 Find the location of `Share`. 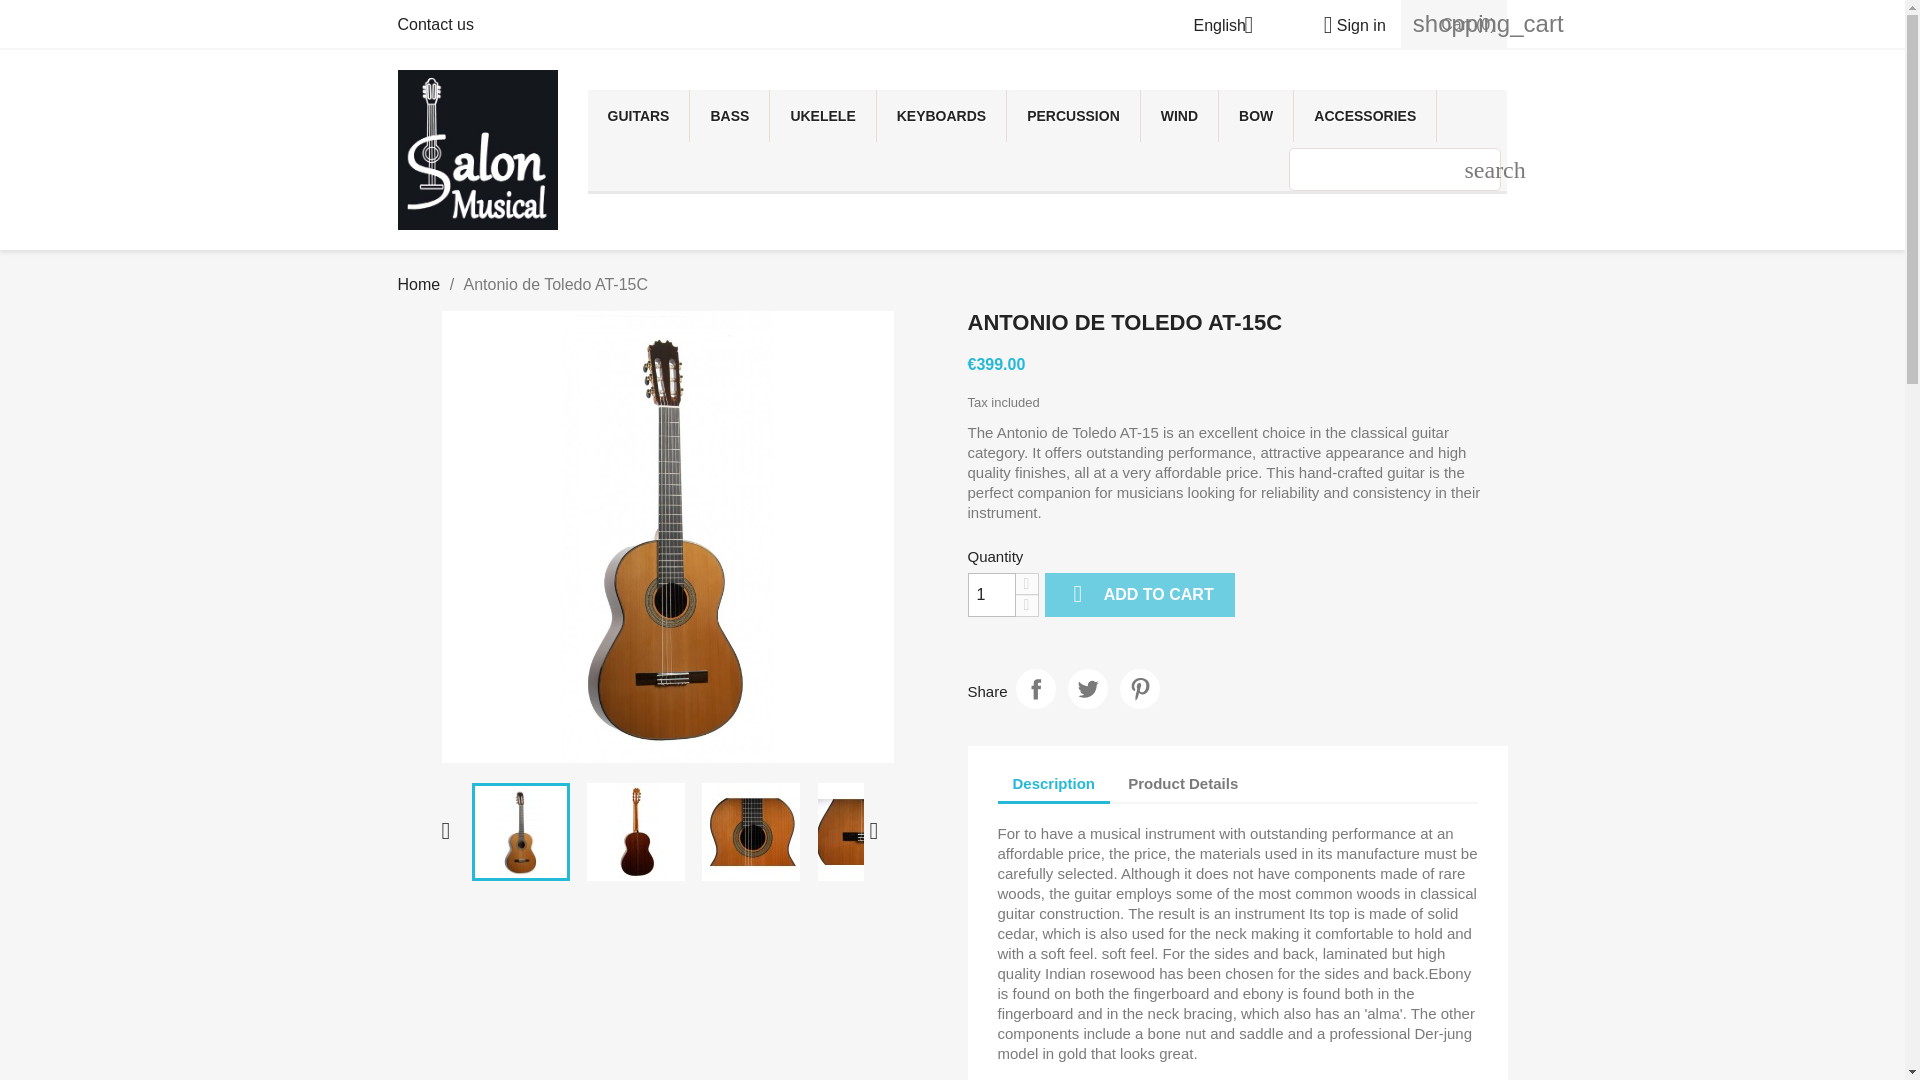

Share is located at coordinates (1036, 688).